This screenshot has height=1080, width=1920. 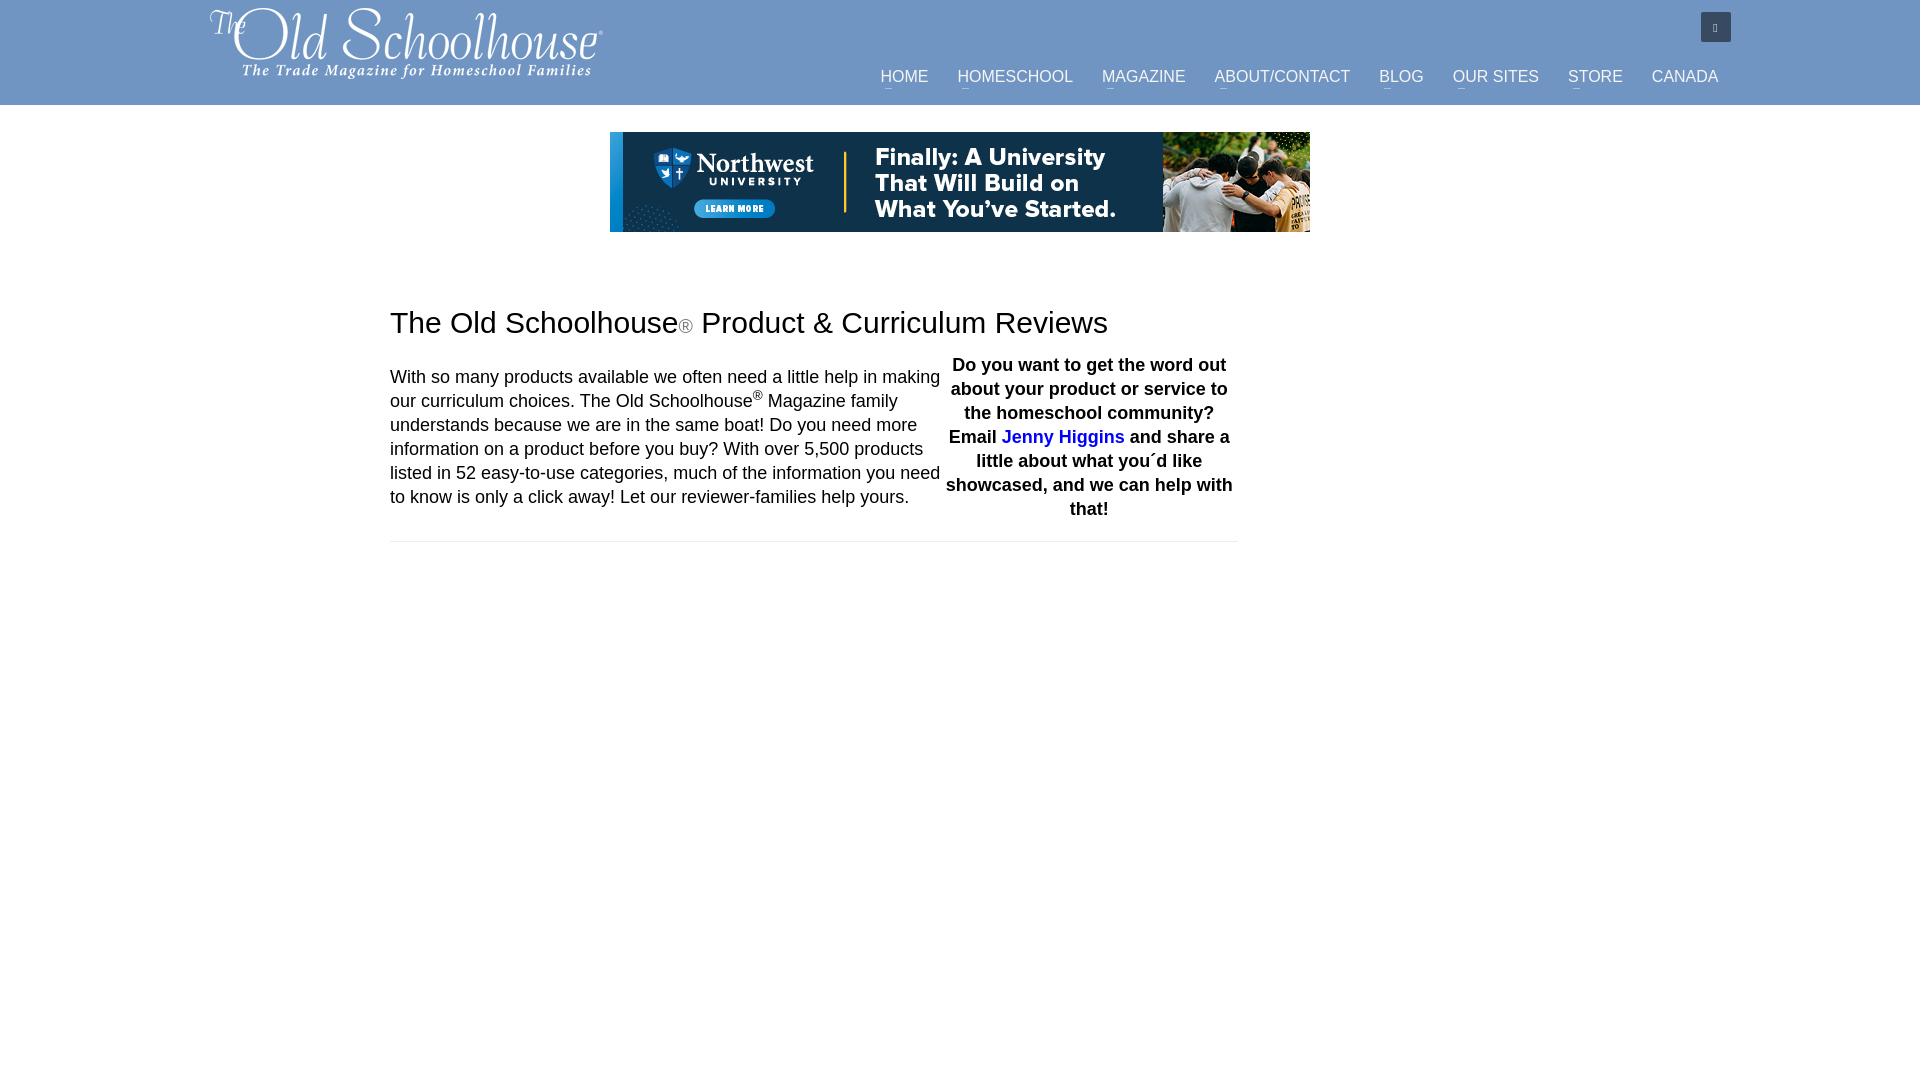 I want to click on The Family Education Magazine, so click(x=406, y=42).